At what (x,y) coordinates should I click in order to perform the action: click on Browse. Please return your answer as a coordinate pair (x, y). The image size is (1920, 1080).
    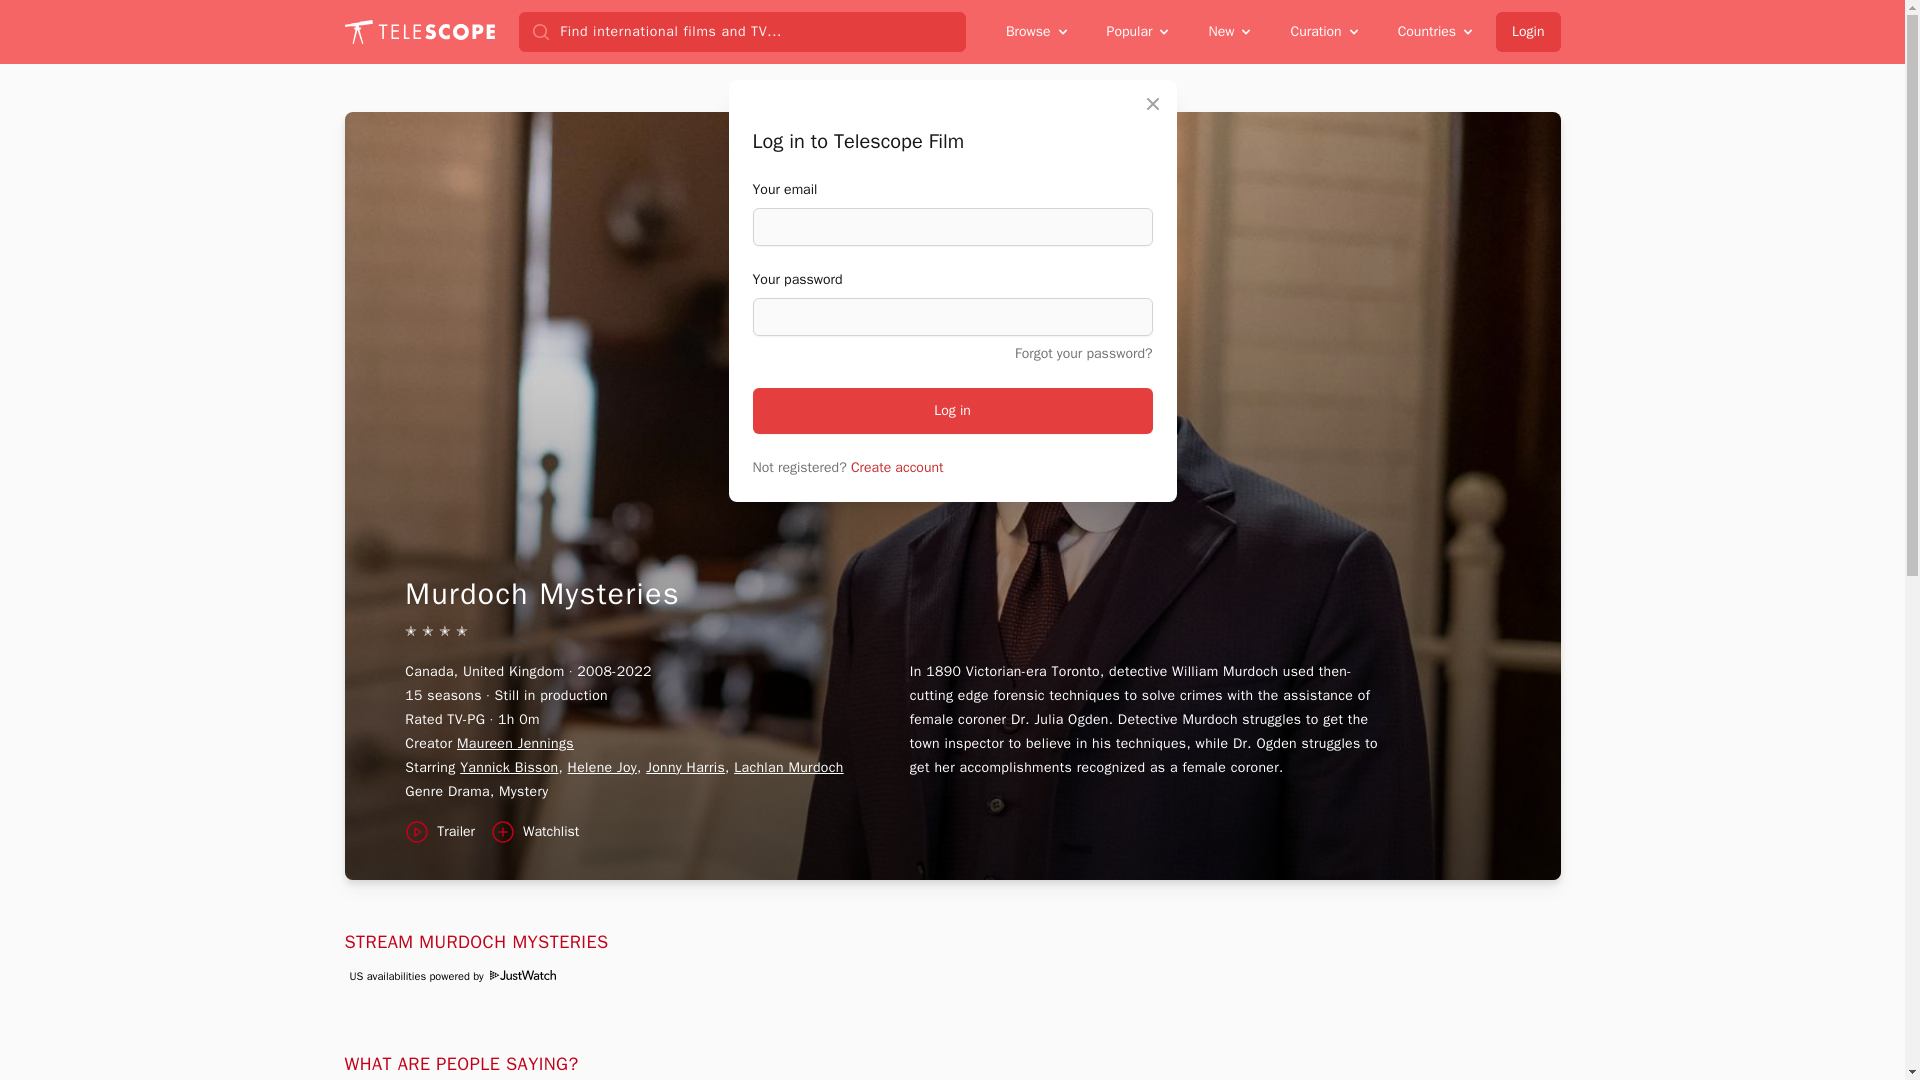
    Looking at the image, I should click on (1038, 31).